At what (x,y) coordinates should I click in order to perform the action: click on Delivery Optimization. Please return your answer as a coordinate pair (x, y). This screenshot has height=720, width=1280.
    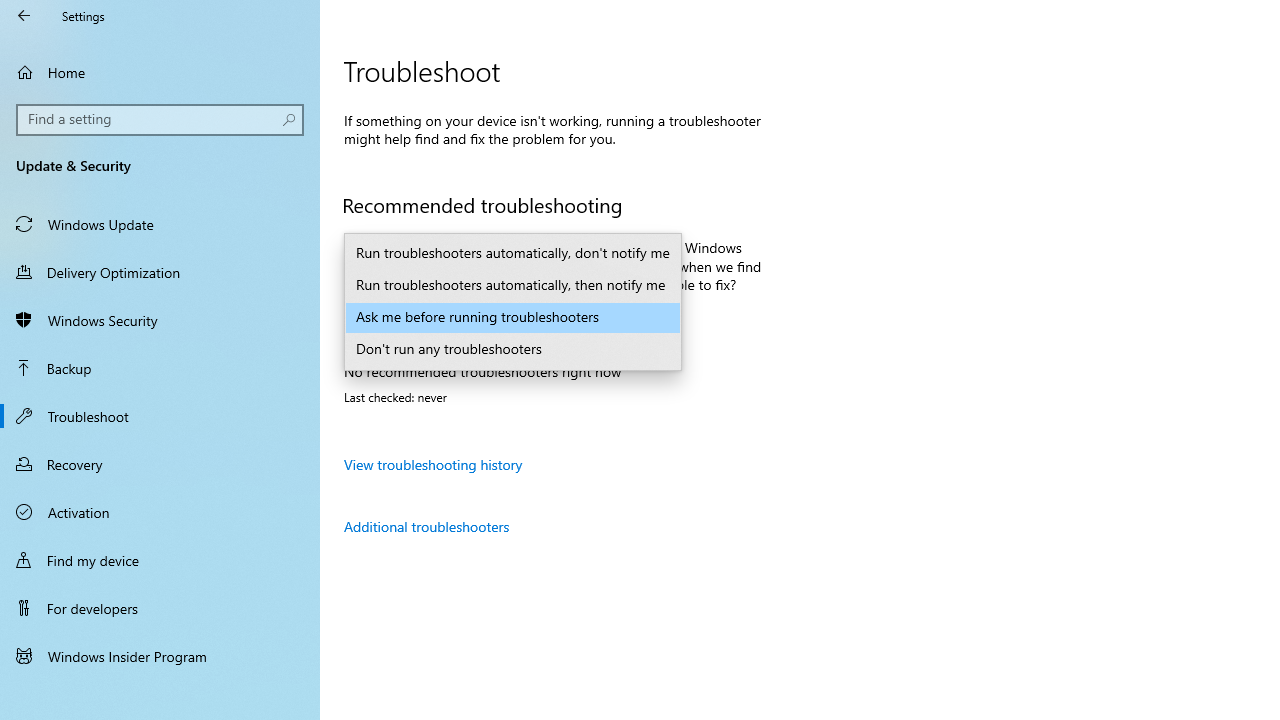
    Looking at the image, I should click on (160, 271).